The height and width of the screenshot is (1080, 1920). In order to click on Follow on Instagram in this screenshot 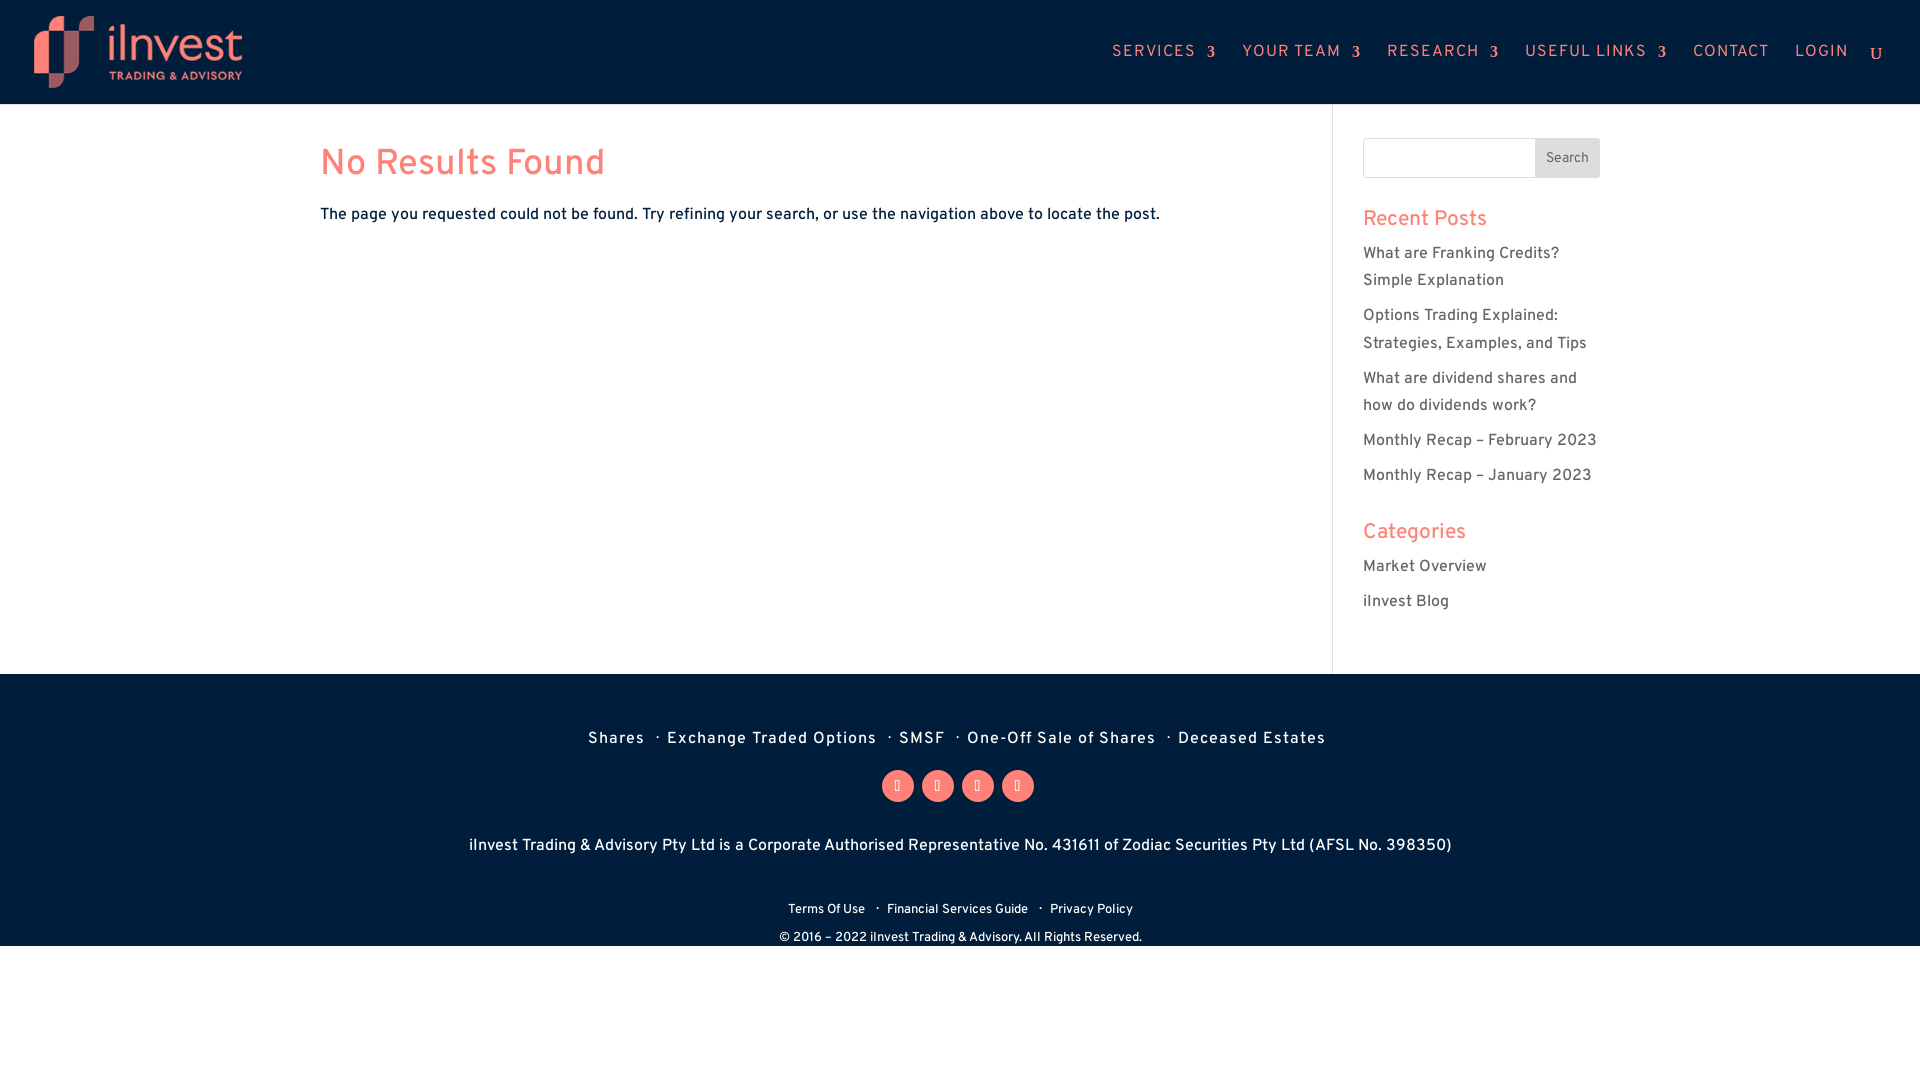, I will do `click(938, 786)`.